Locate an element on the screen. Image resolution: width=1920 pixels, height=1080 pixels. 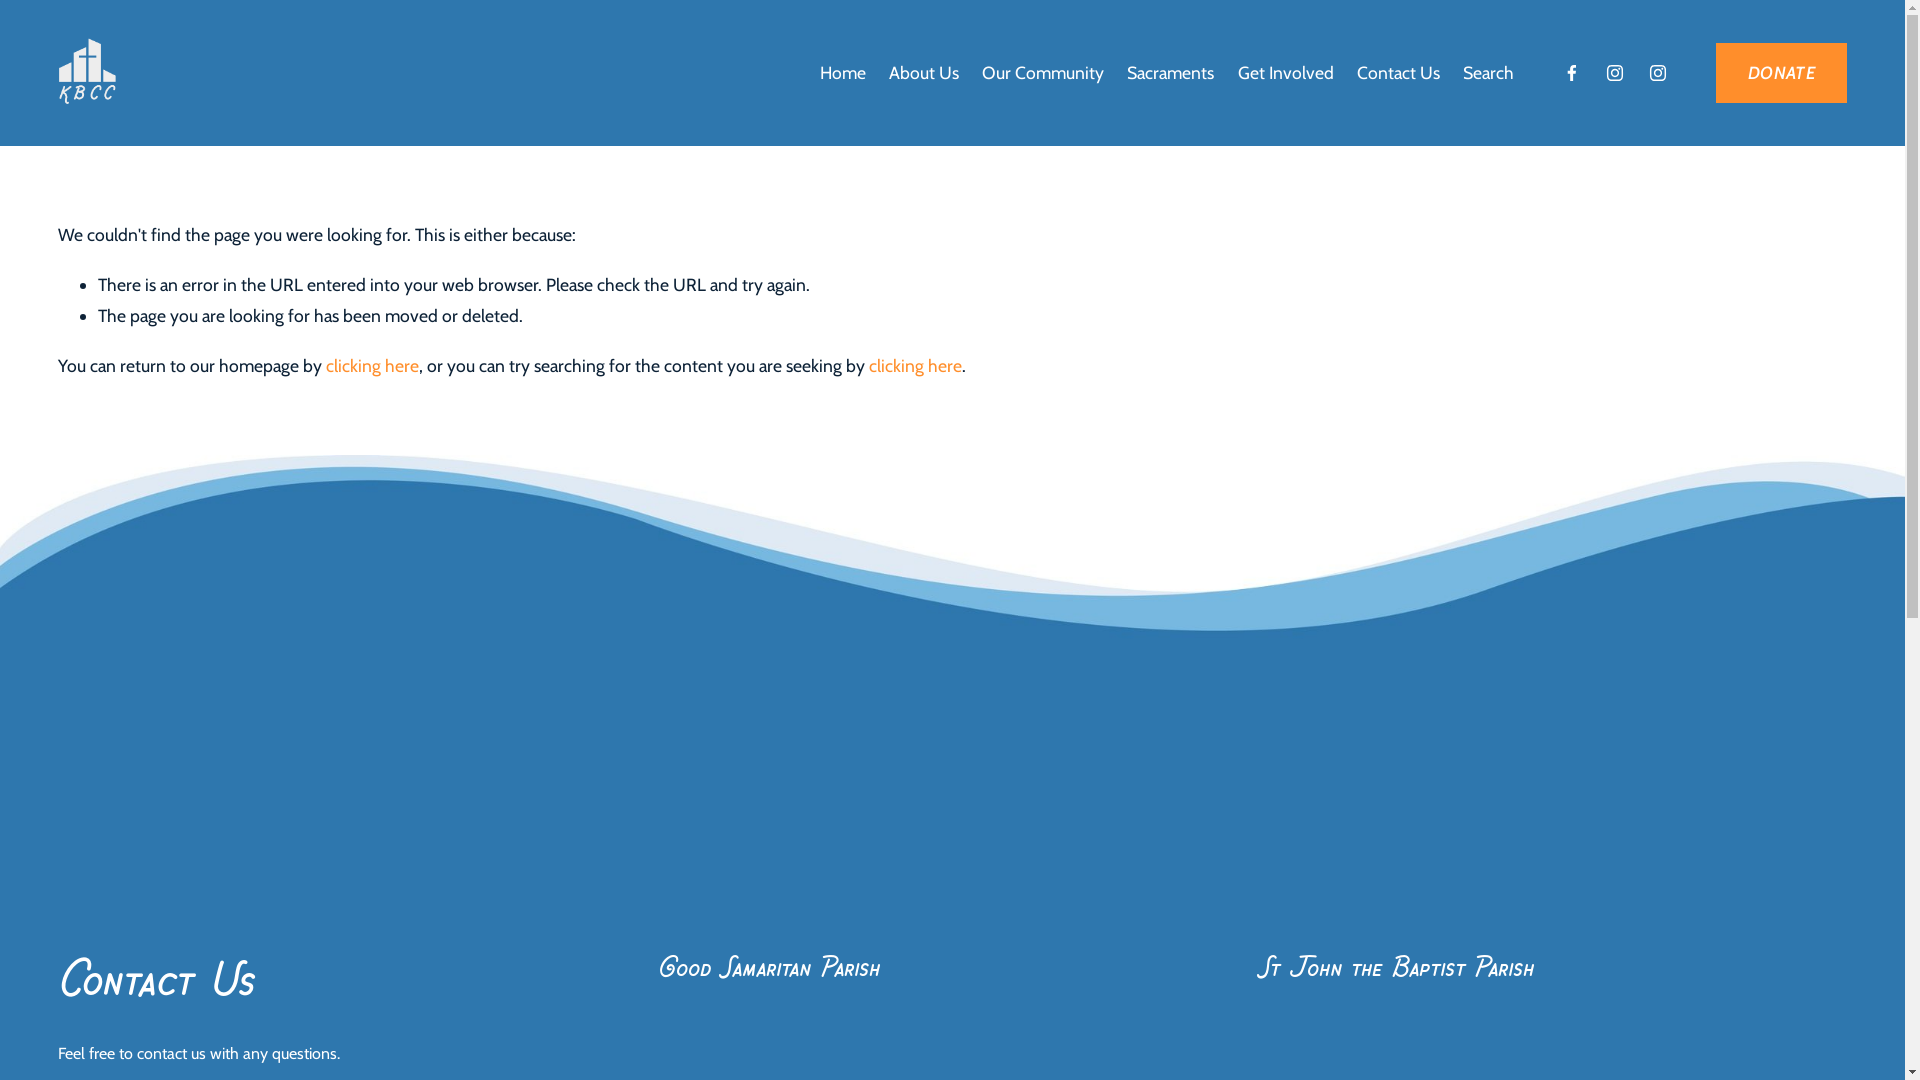
Contact Us is located at coordinates (1398, 72).